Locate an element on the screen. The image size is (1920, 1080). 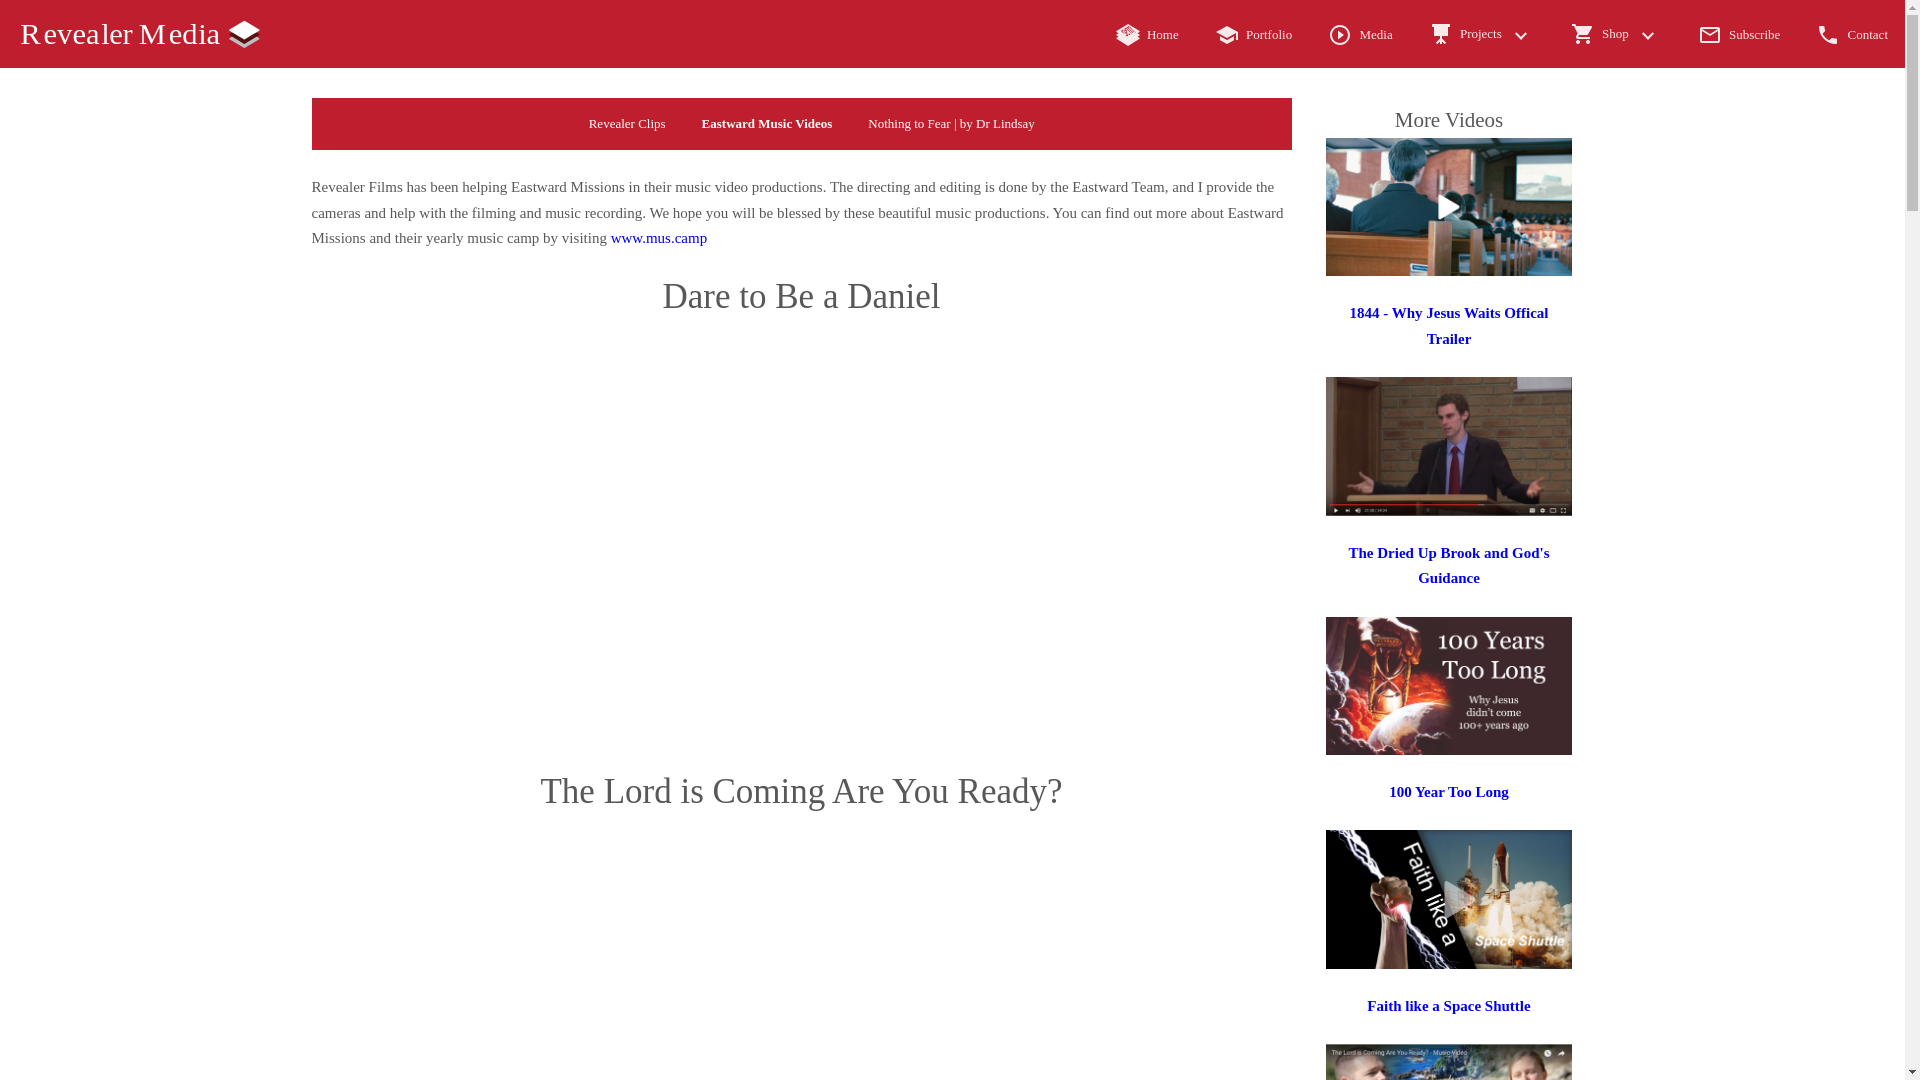
The Dried Up Brook and God's Guidance is located at coordinates (1448, 566).